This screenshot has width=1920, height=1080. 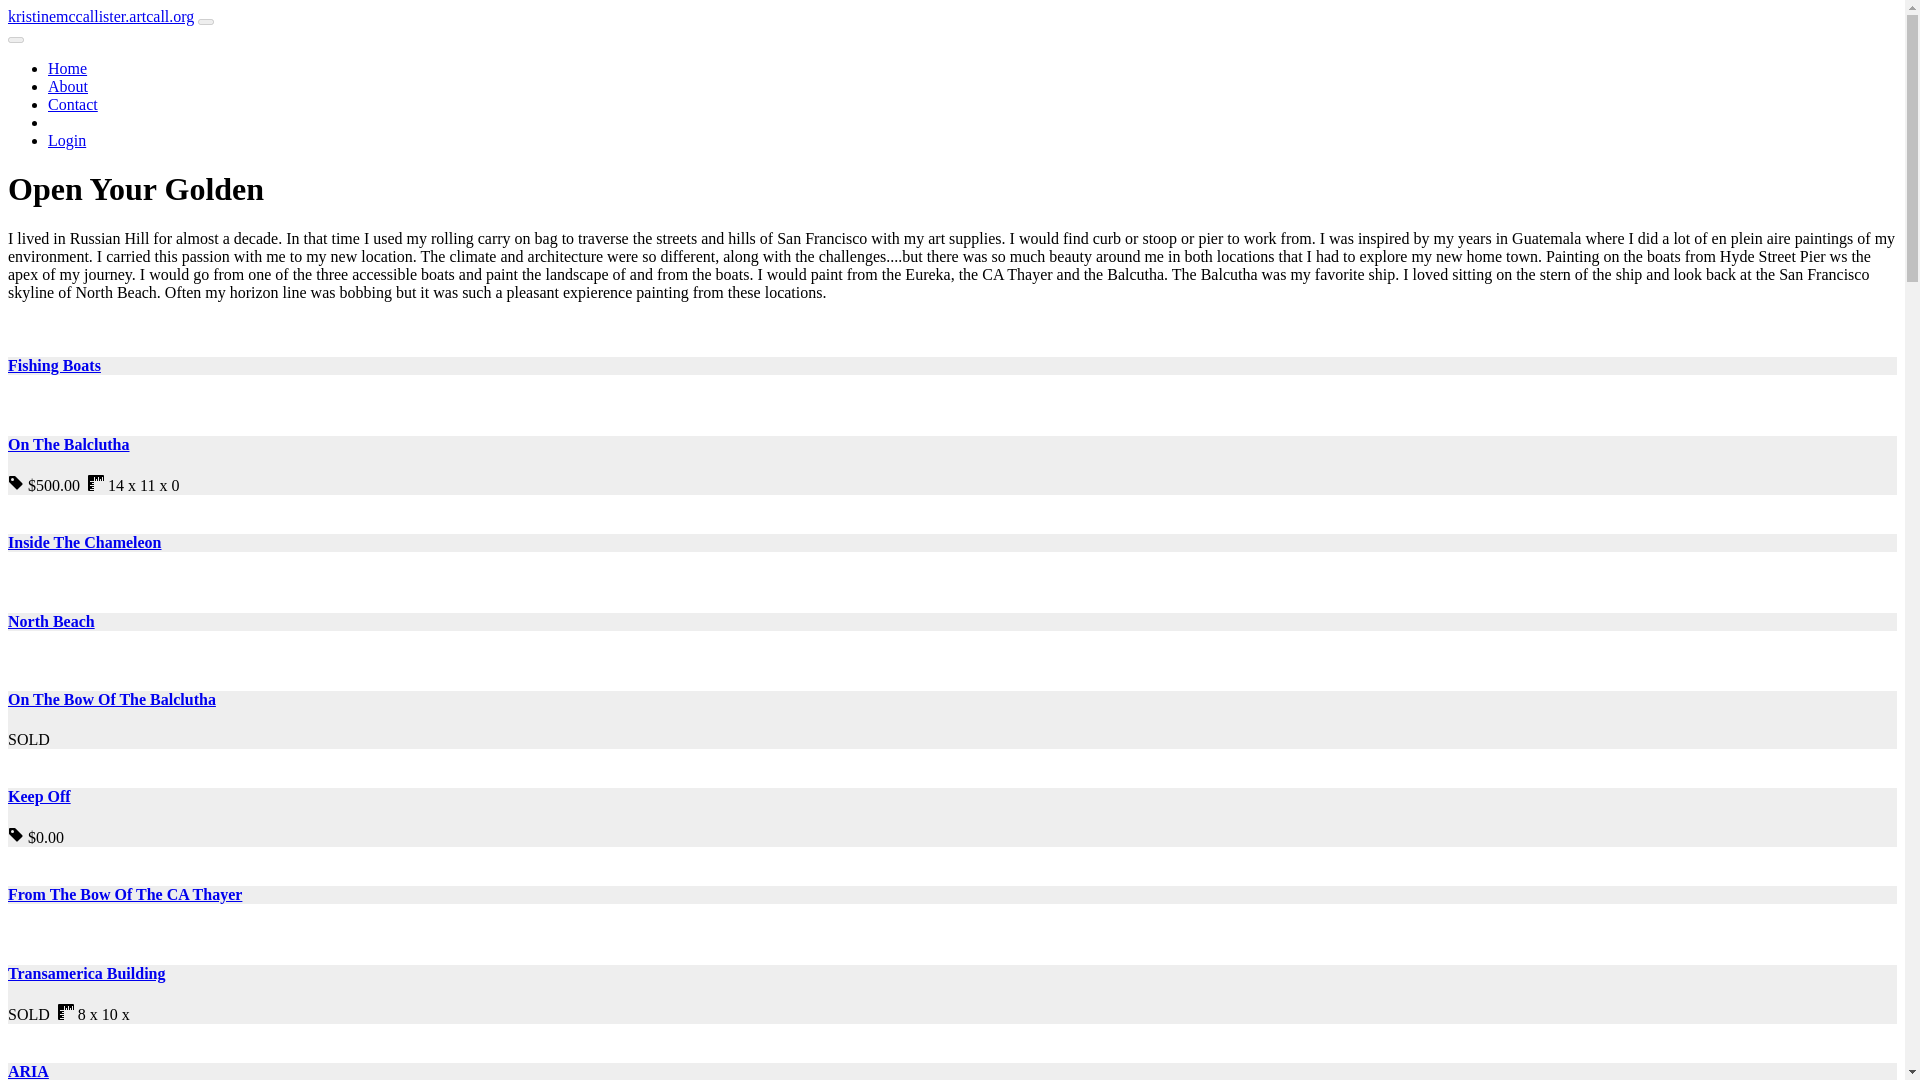 I want to click on Login, so click(x=67, y=140).